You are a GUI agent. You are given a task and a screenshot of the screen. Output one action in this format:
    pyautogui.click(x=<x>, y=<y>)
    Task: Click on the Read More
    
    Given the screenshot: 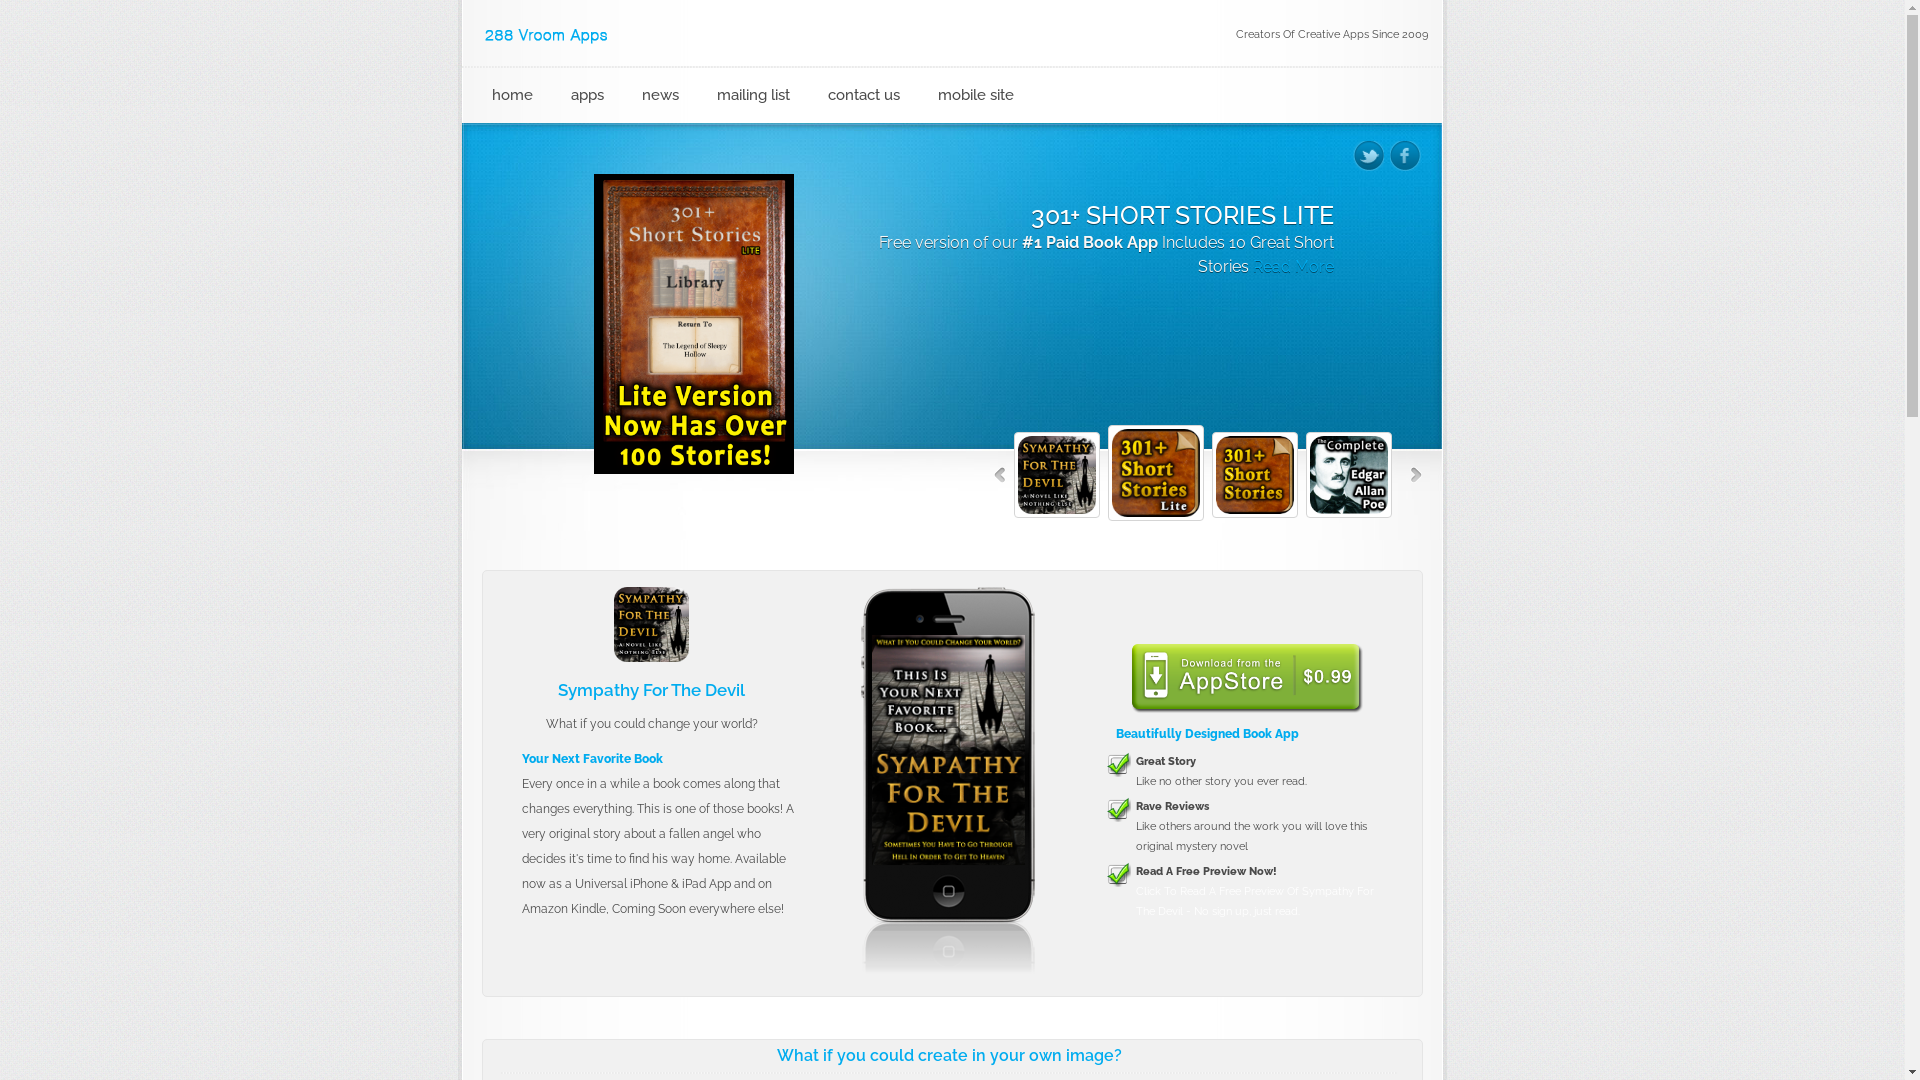 What is the action you would take?
    pyautogui.click(x=1068, y=290)
    